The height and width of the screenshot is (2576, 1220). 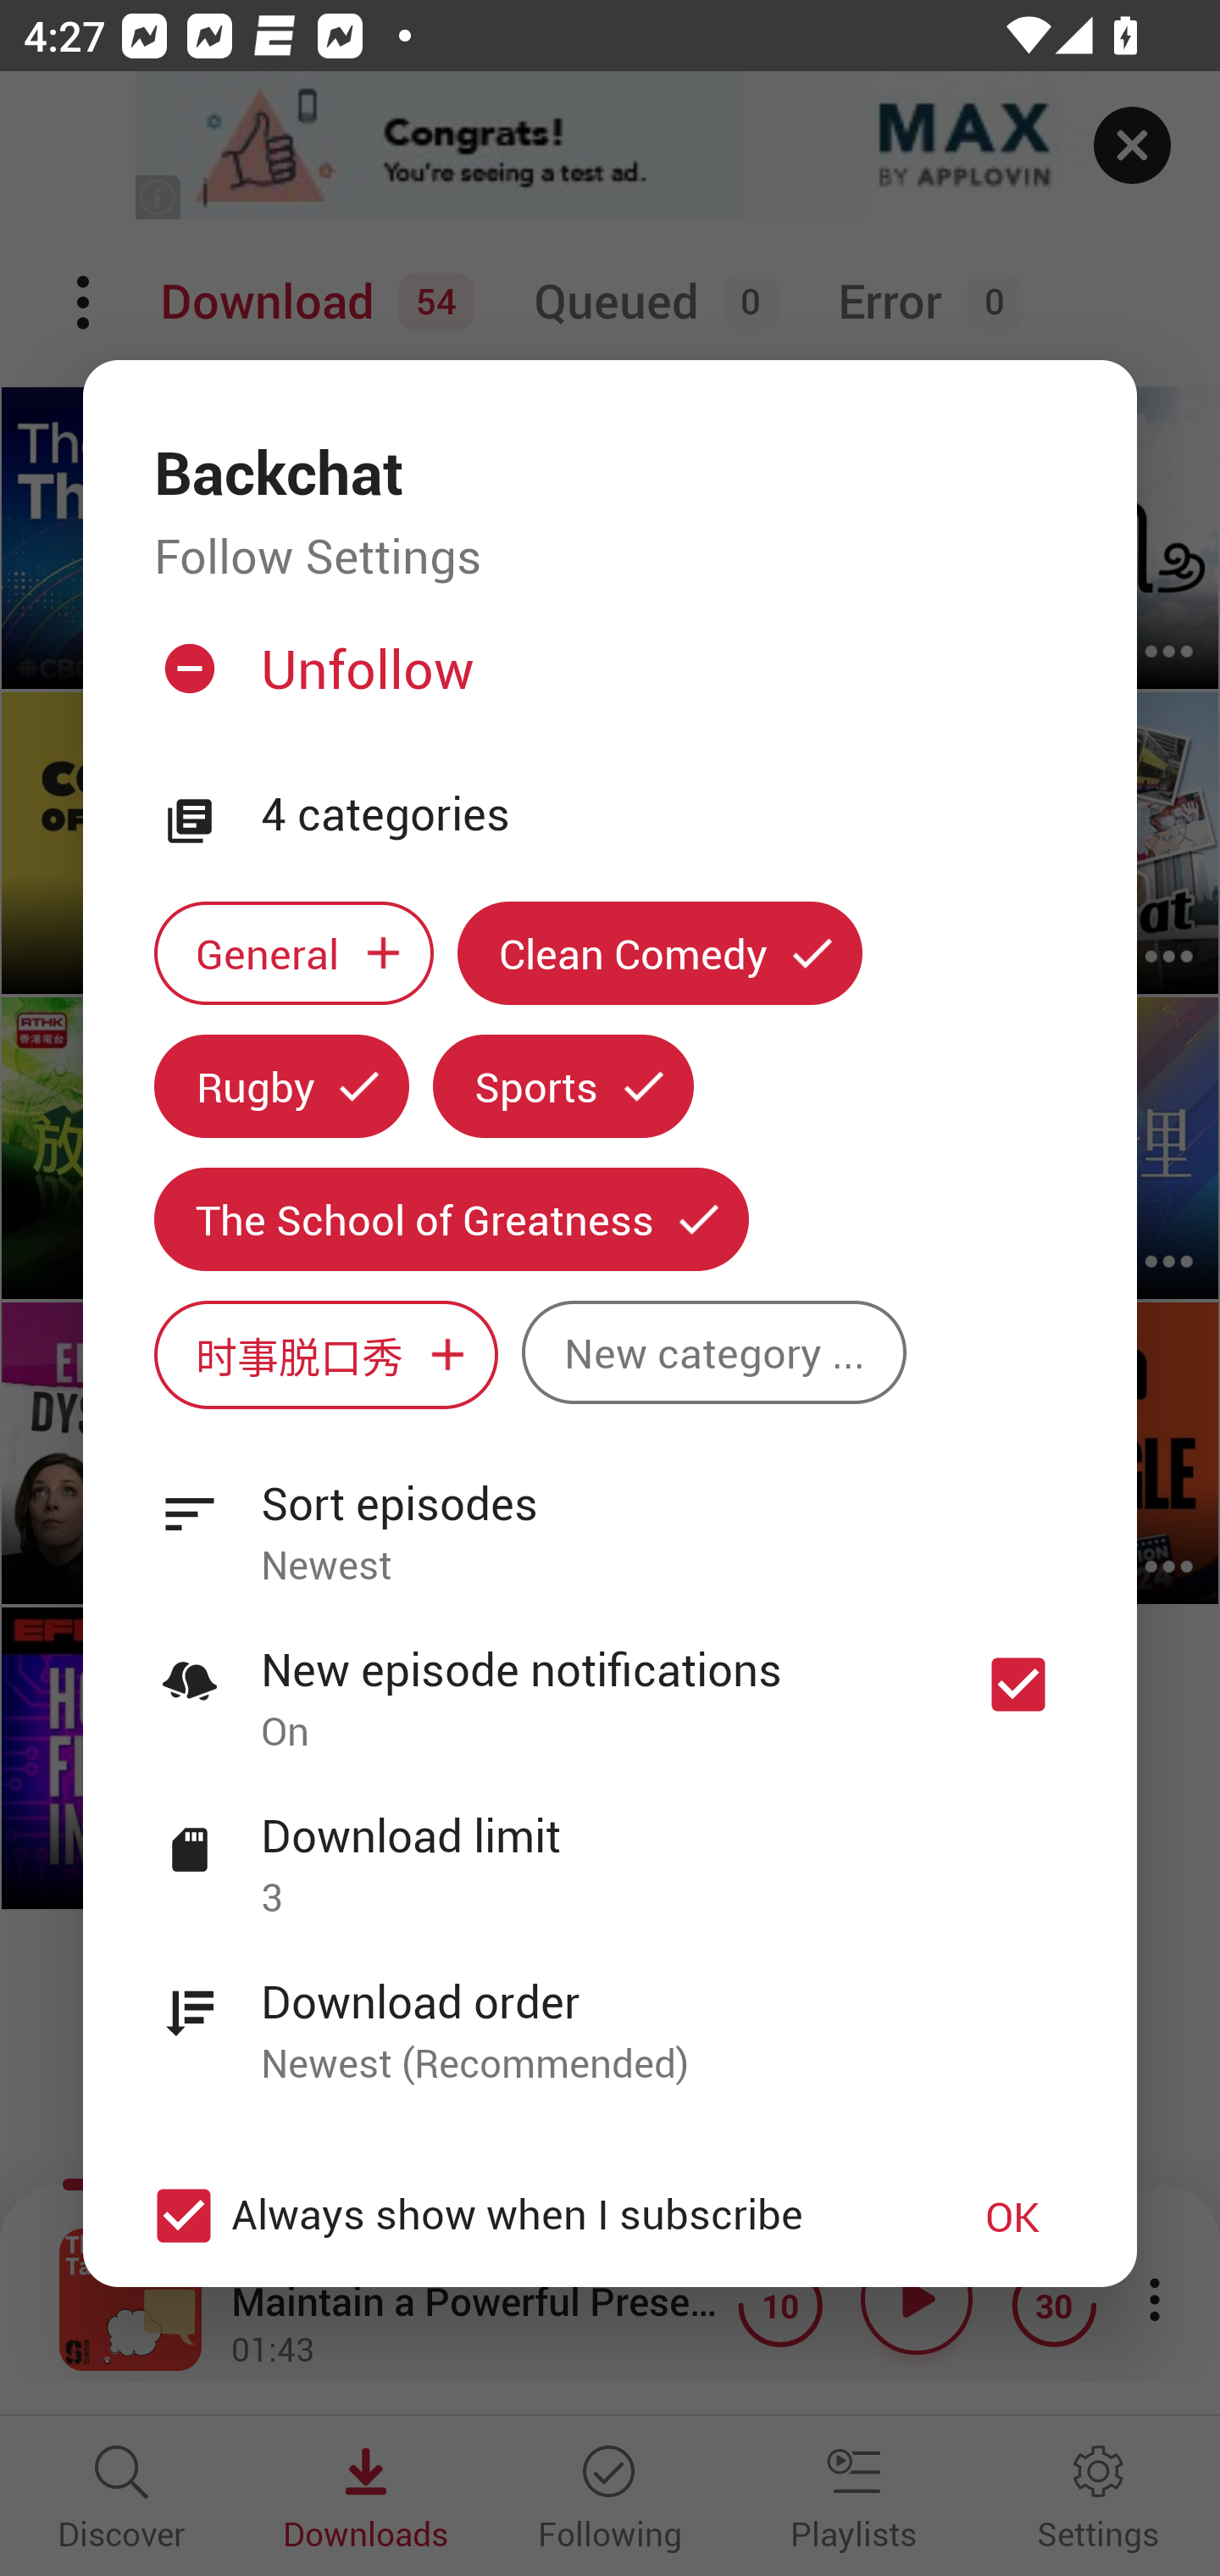 I want to click on Download limit 3, so click(x=610, y=1848).